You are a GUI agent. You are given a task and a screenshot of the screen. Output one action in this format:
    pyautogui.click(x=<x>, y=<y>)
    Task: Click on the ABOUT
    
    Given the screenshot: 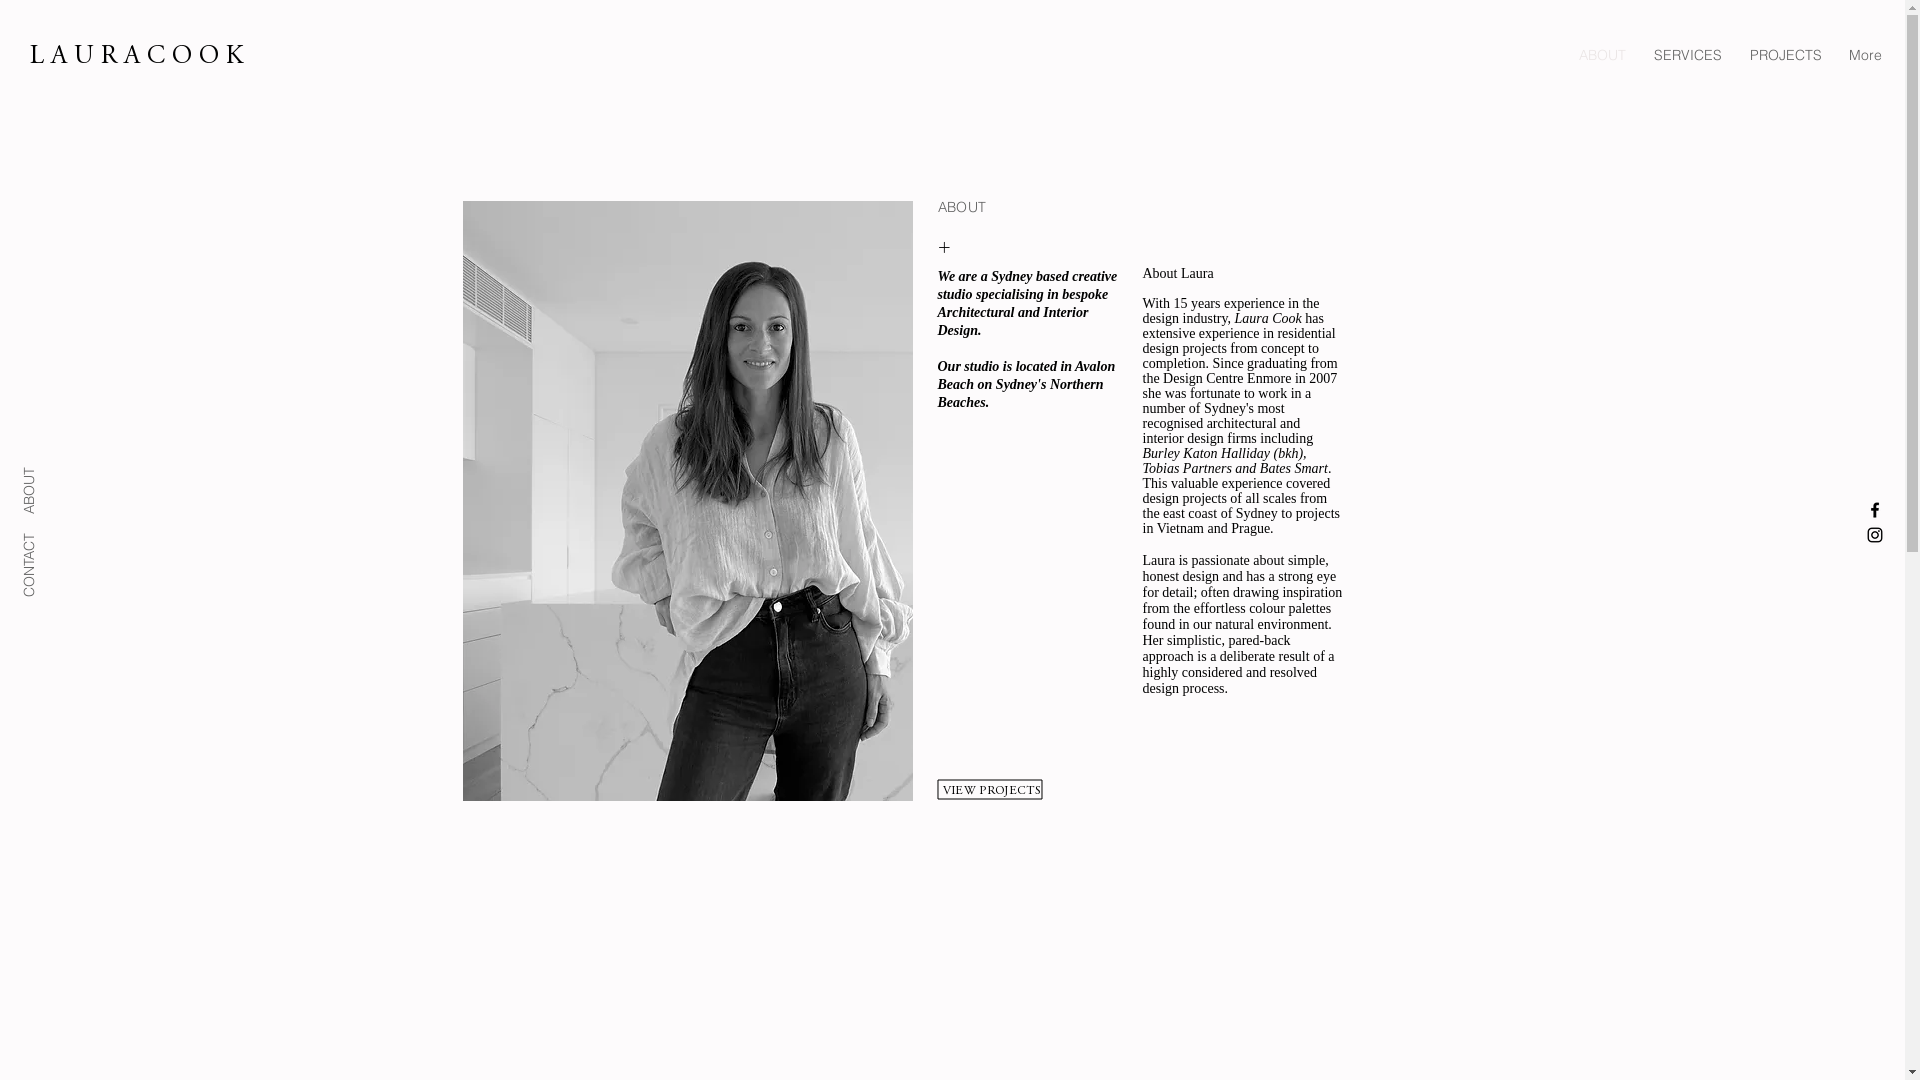 What is the action you would take?
    pyautogui.click(x=1602, y=55)
    